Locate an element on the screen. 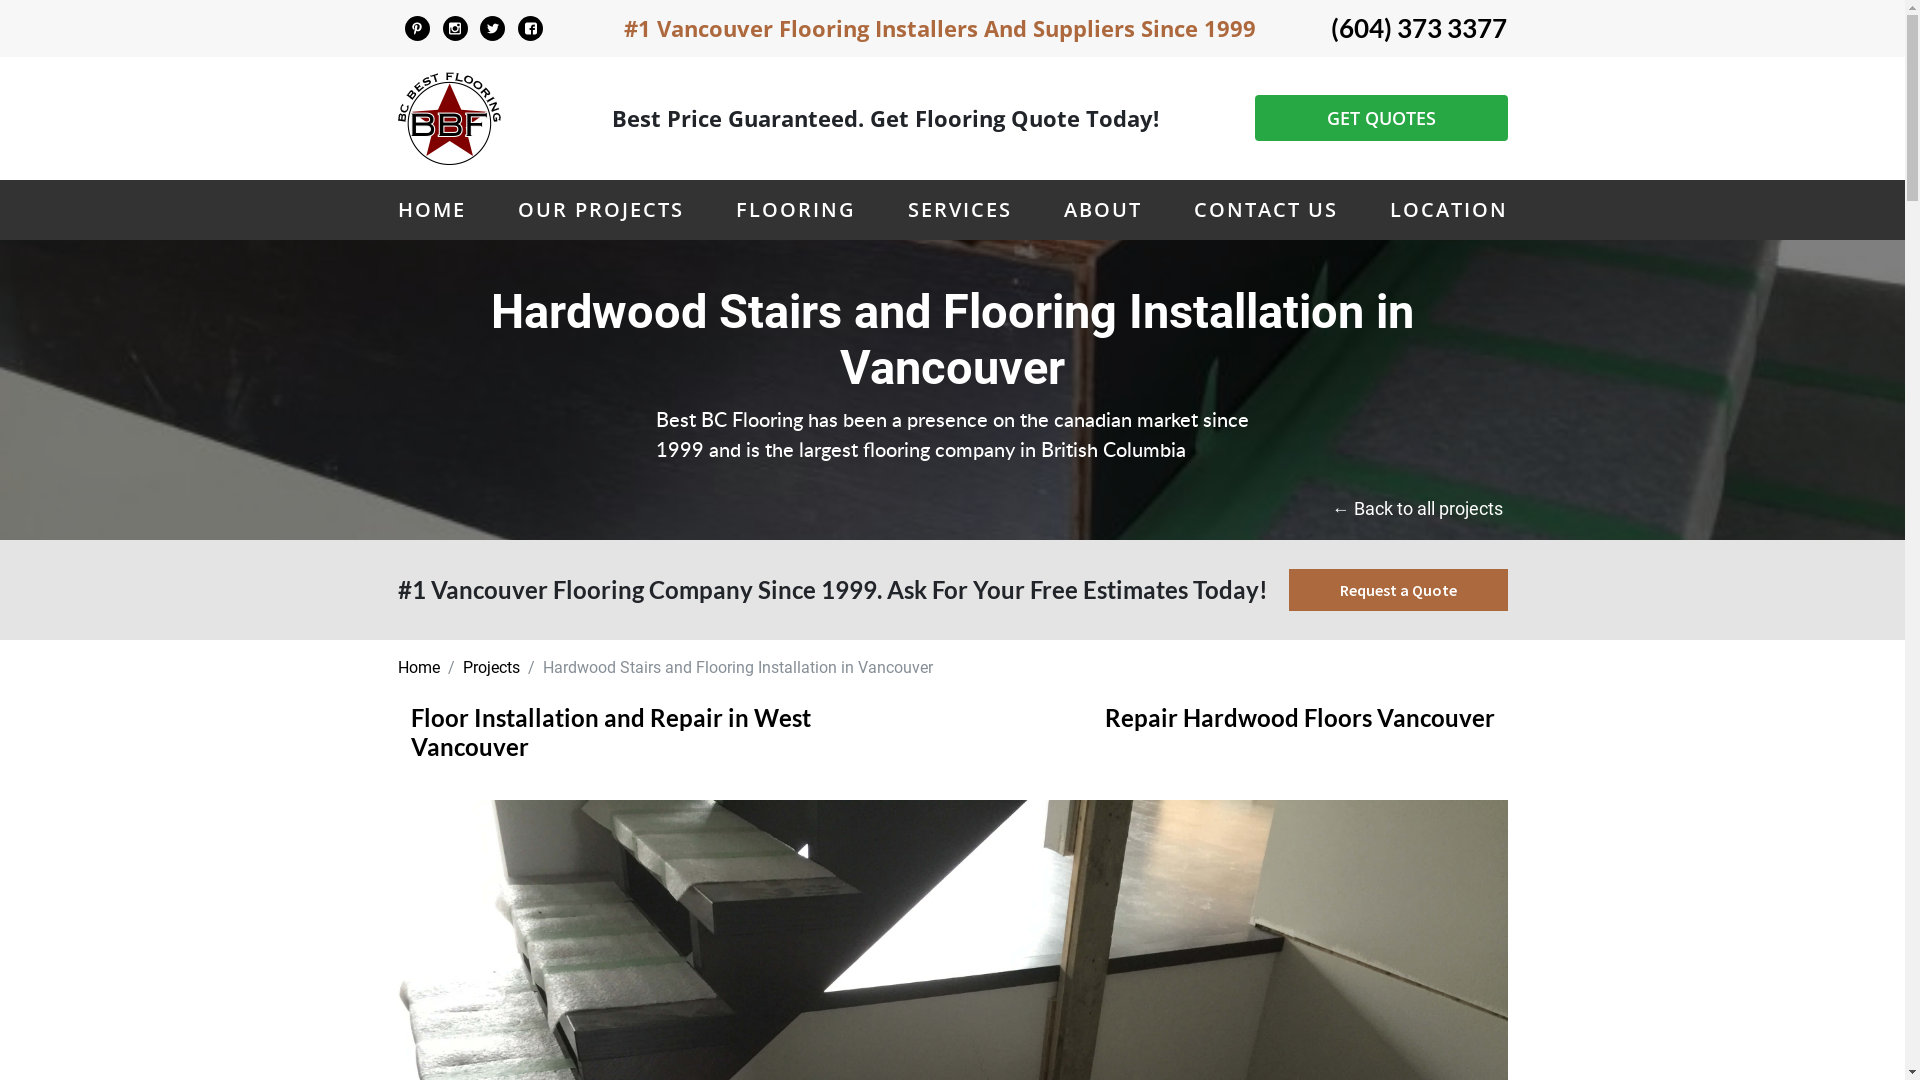 This screenshot has height=1080, width=1920. Floor Installation and Repair in West Vancouver is located at coordinates (623, 732).